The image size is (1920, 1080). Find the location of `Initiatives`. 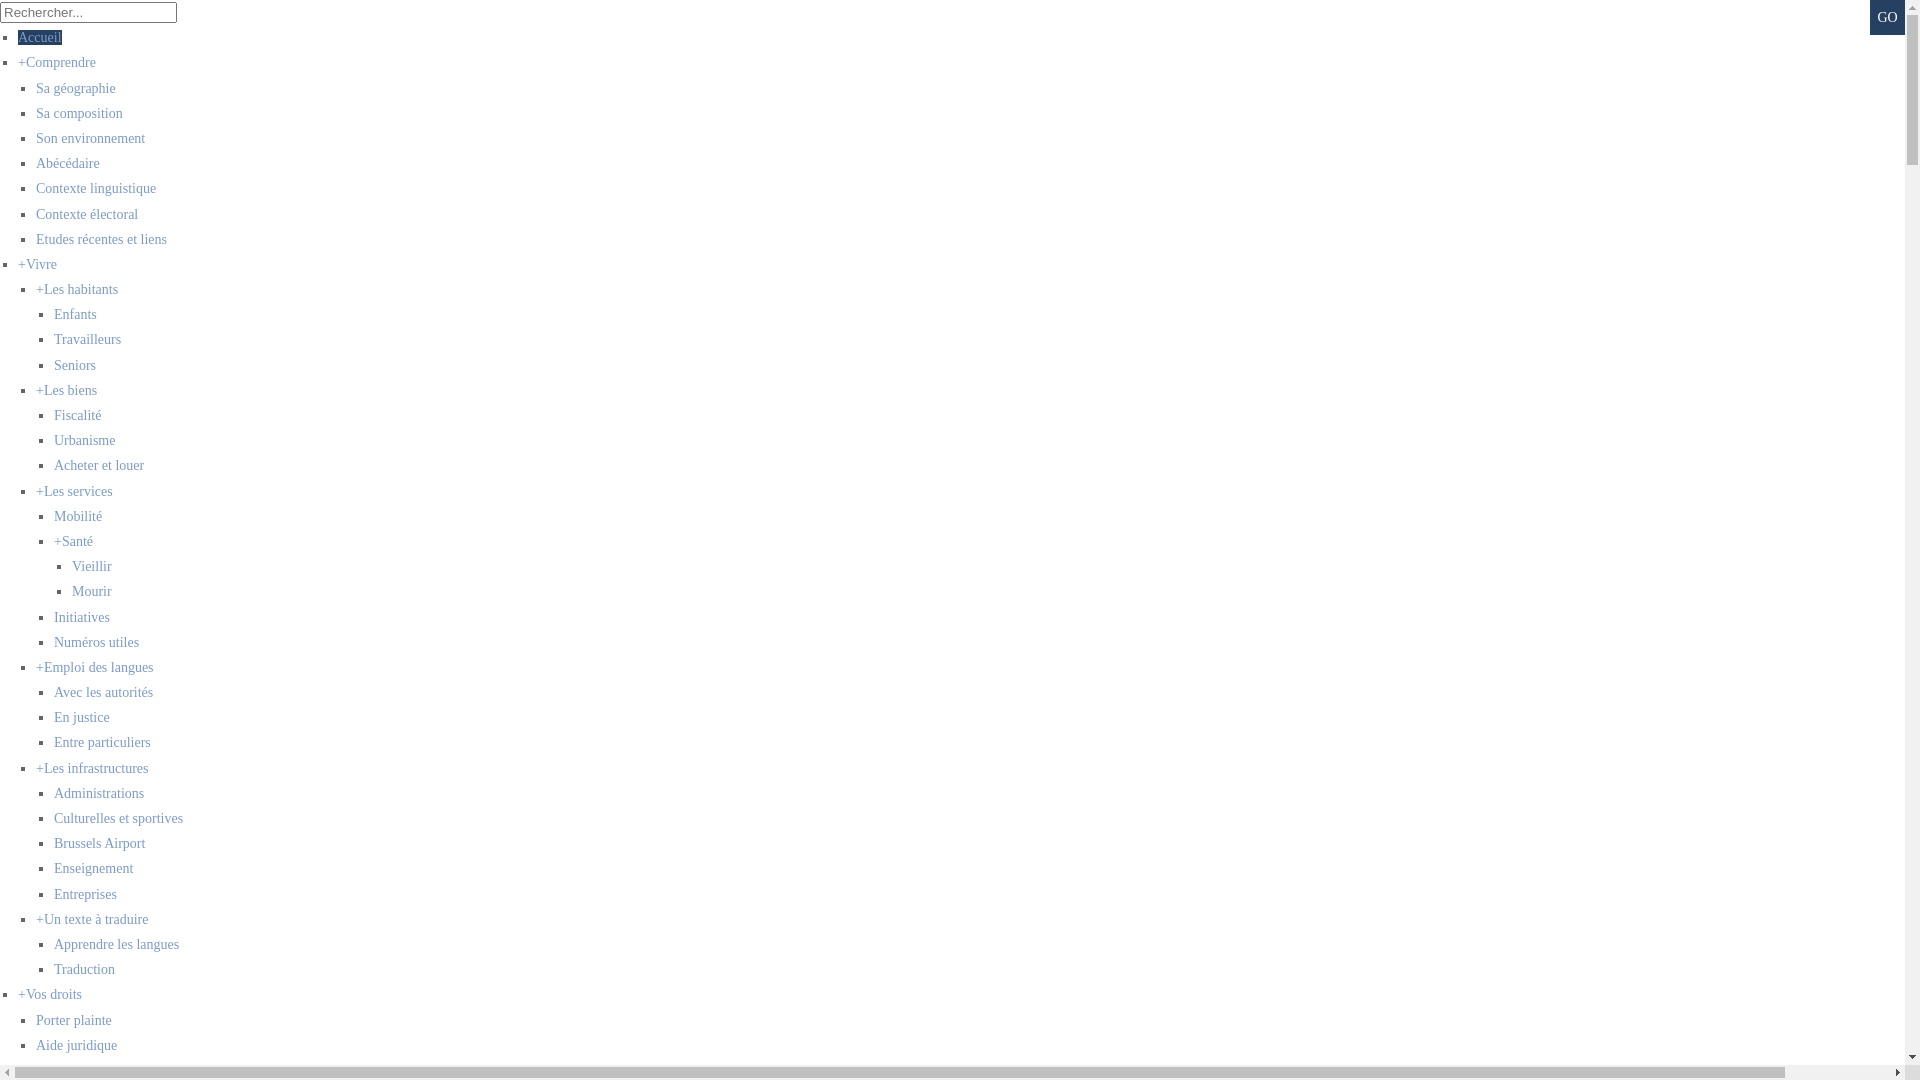

Initiatives is located at coordinates (82, 618).